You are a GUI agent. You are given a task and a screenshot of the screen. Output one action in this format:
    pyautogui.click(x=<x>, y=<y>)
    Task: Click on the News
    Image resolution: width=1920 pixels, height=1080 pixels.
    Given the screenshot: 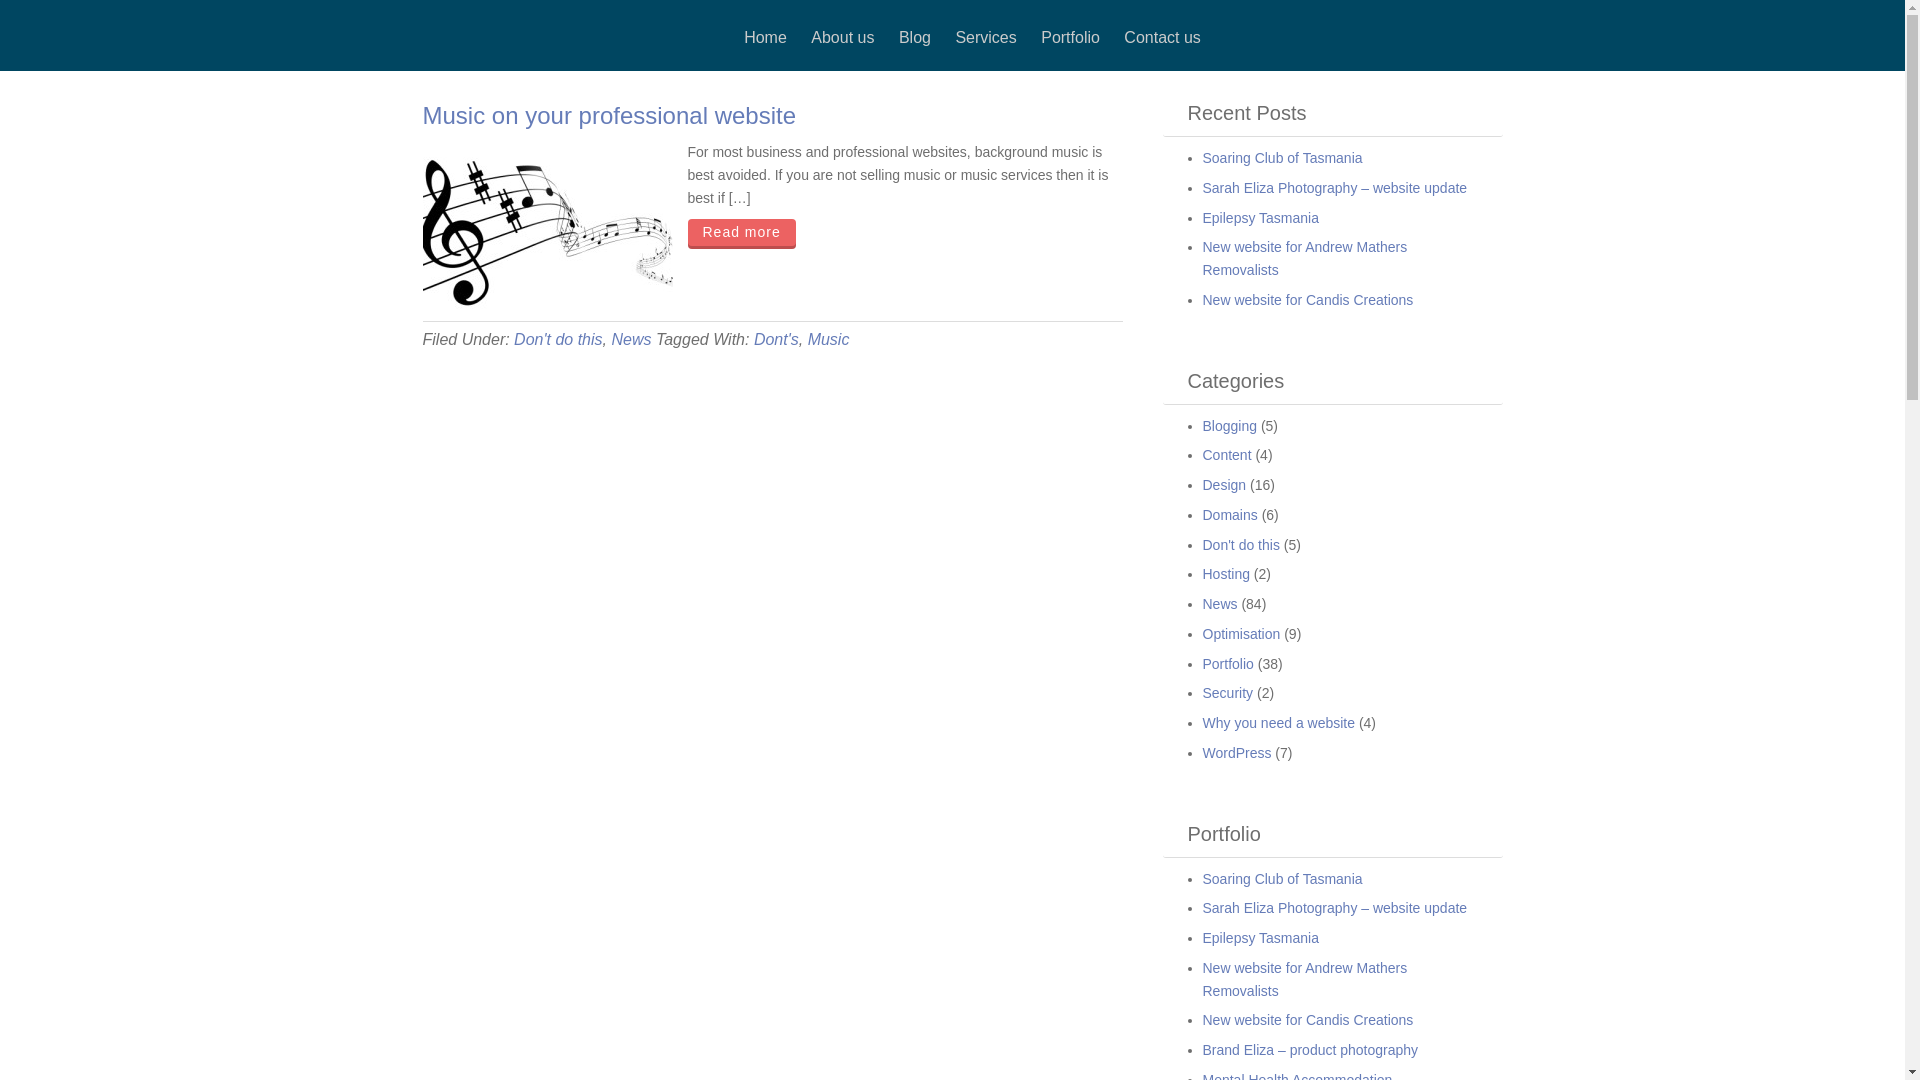 What is the action you would take?
    pyautogui.click(x=1220, y=604)
    